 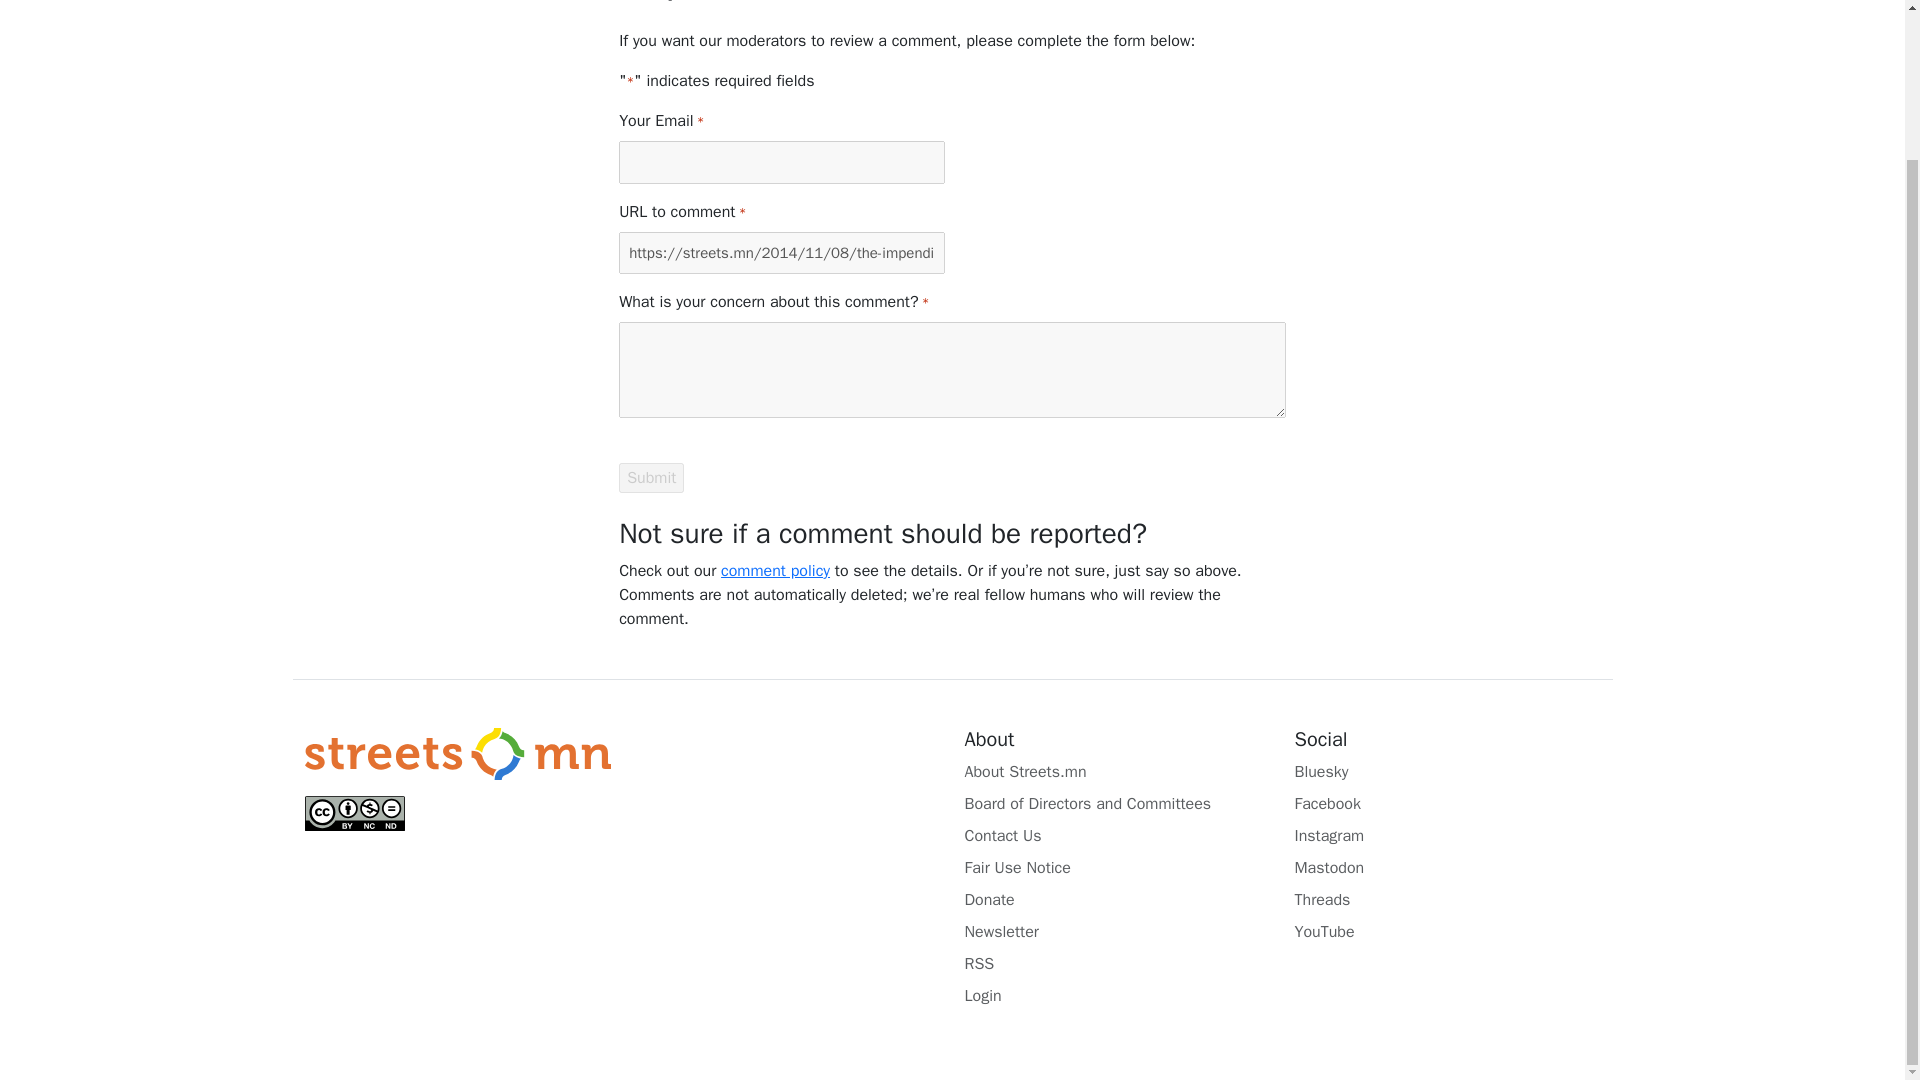 I want to click on comment policy, so click(x=775, y=570).